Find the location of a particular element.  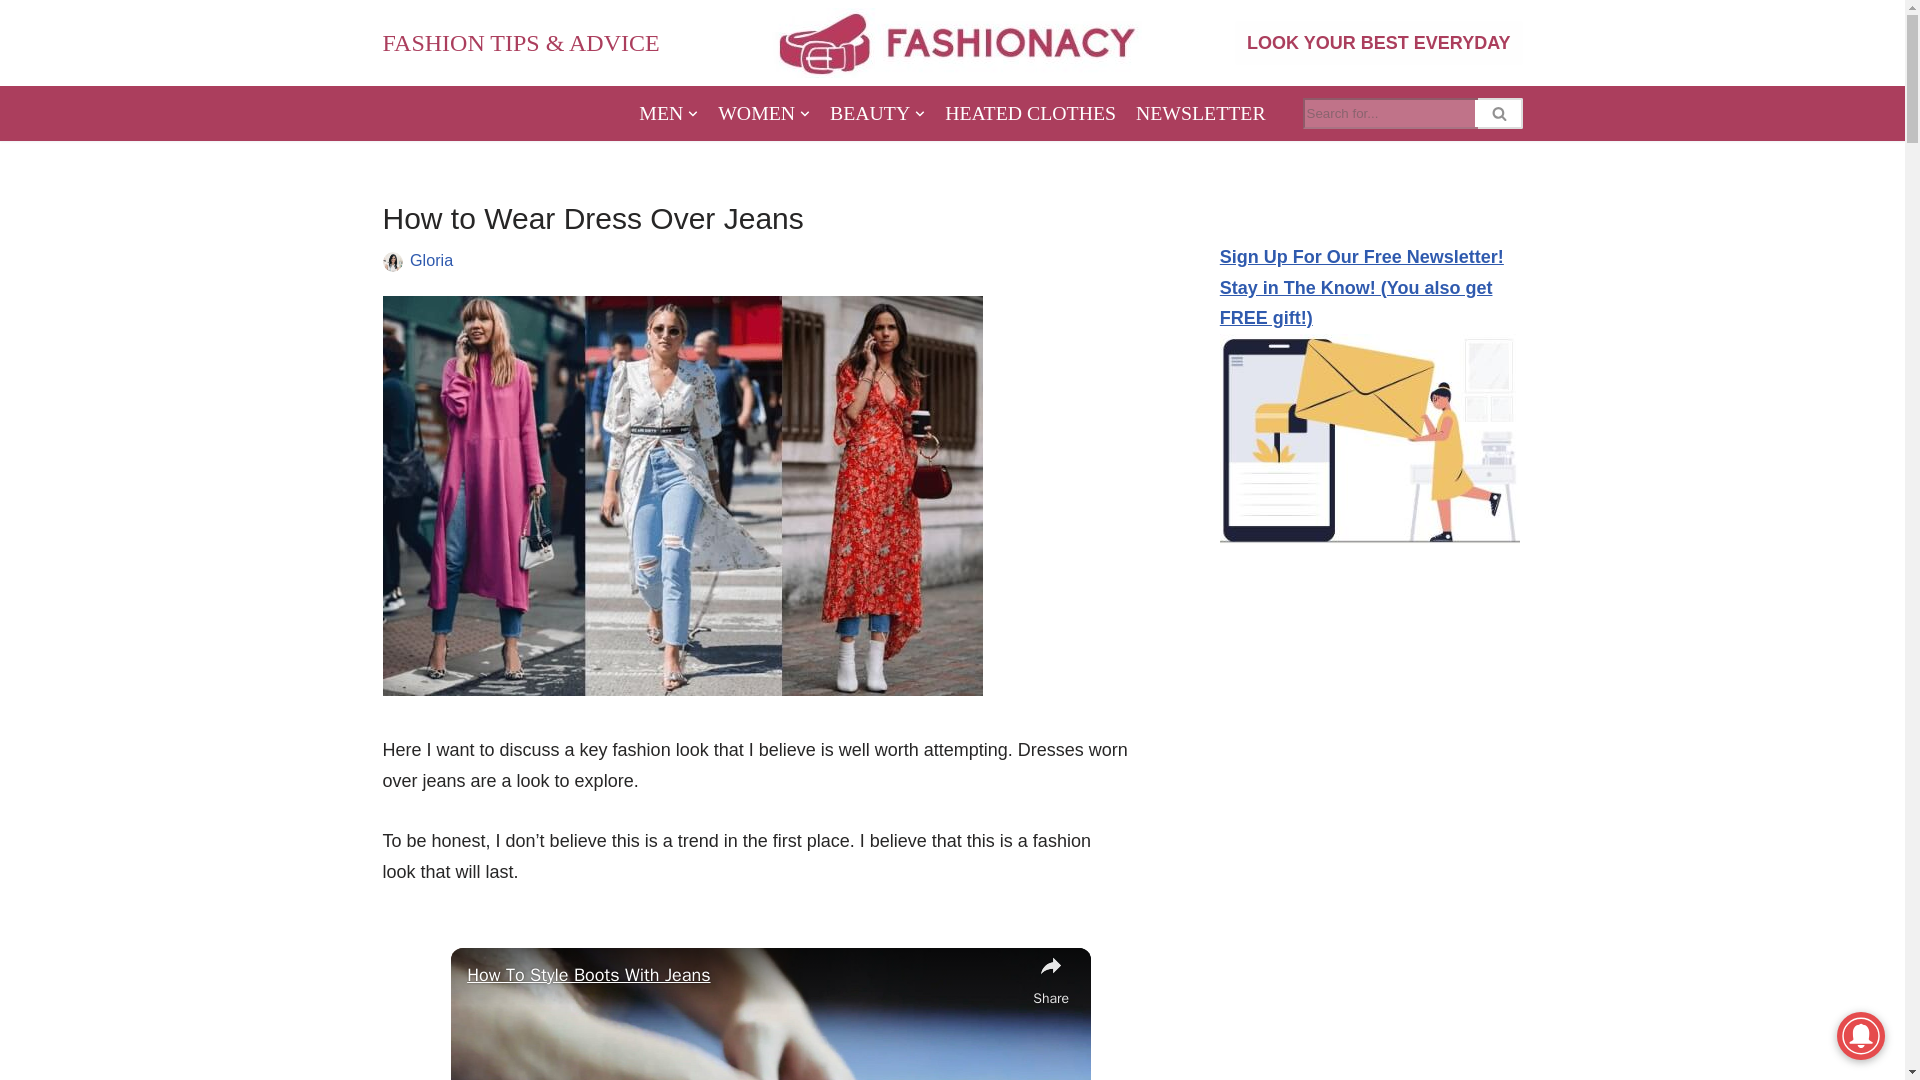

WOMEN is located at coordinates (764, 114).